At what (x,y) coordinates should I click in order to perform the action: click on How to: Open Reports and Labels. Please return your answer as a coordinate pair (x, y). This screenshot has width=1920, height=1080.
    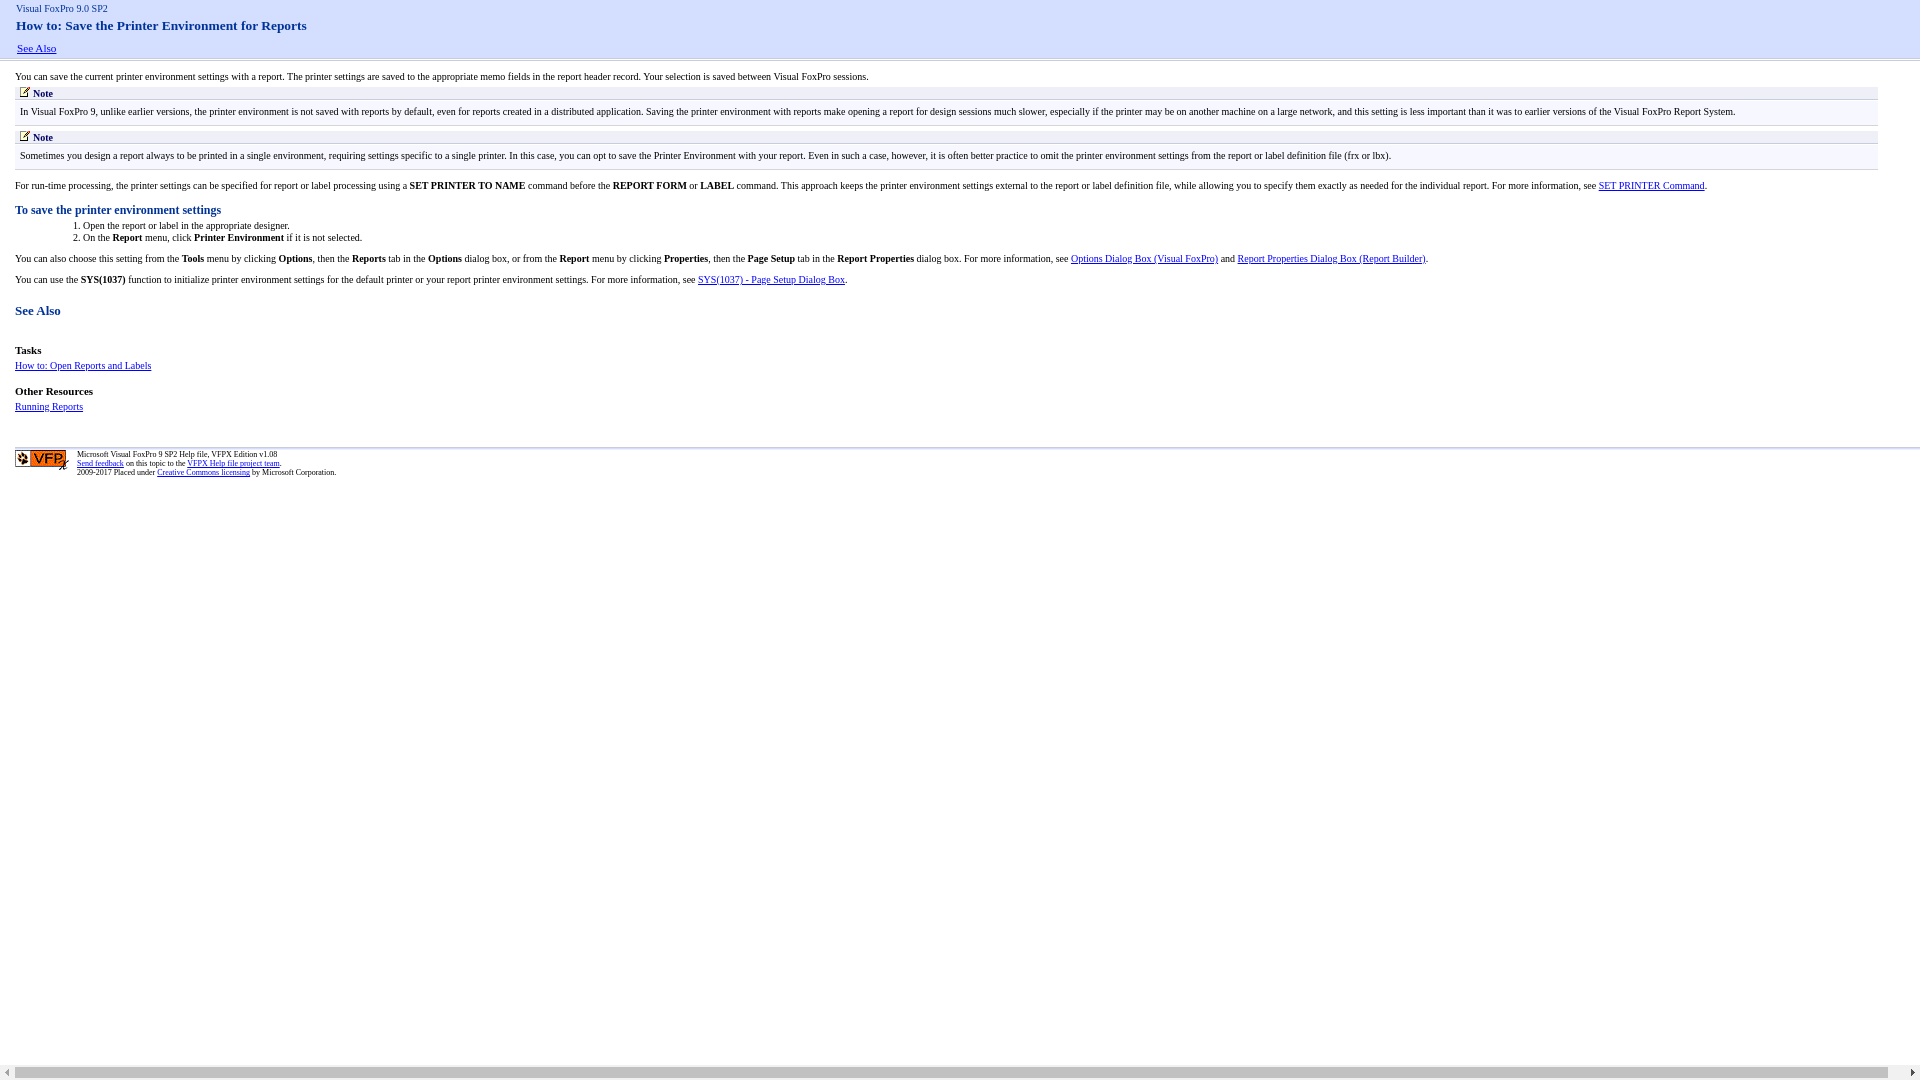
    Looking at the image, I should click on (83, 365).